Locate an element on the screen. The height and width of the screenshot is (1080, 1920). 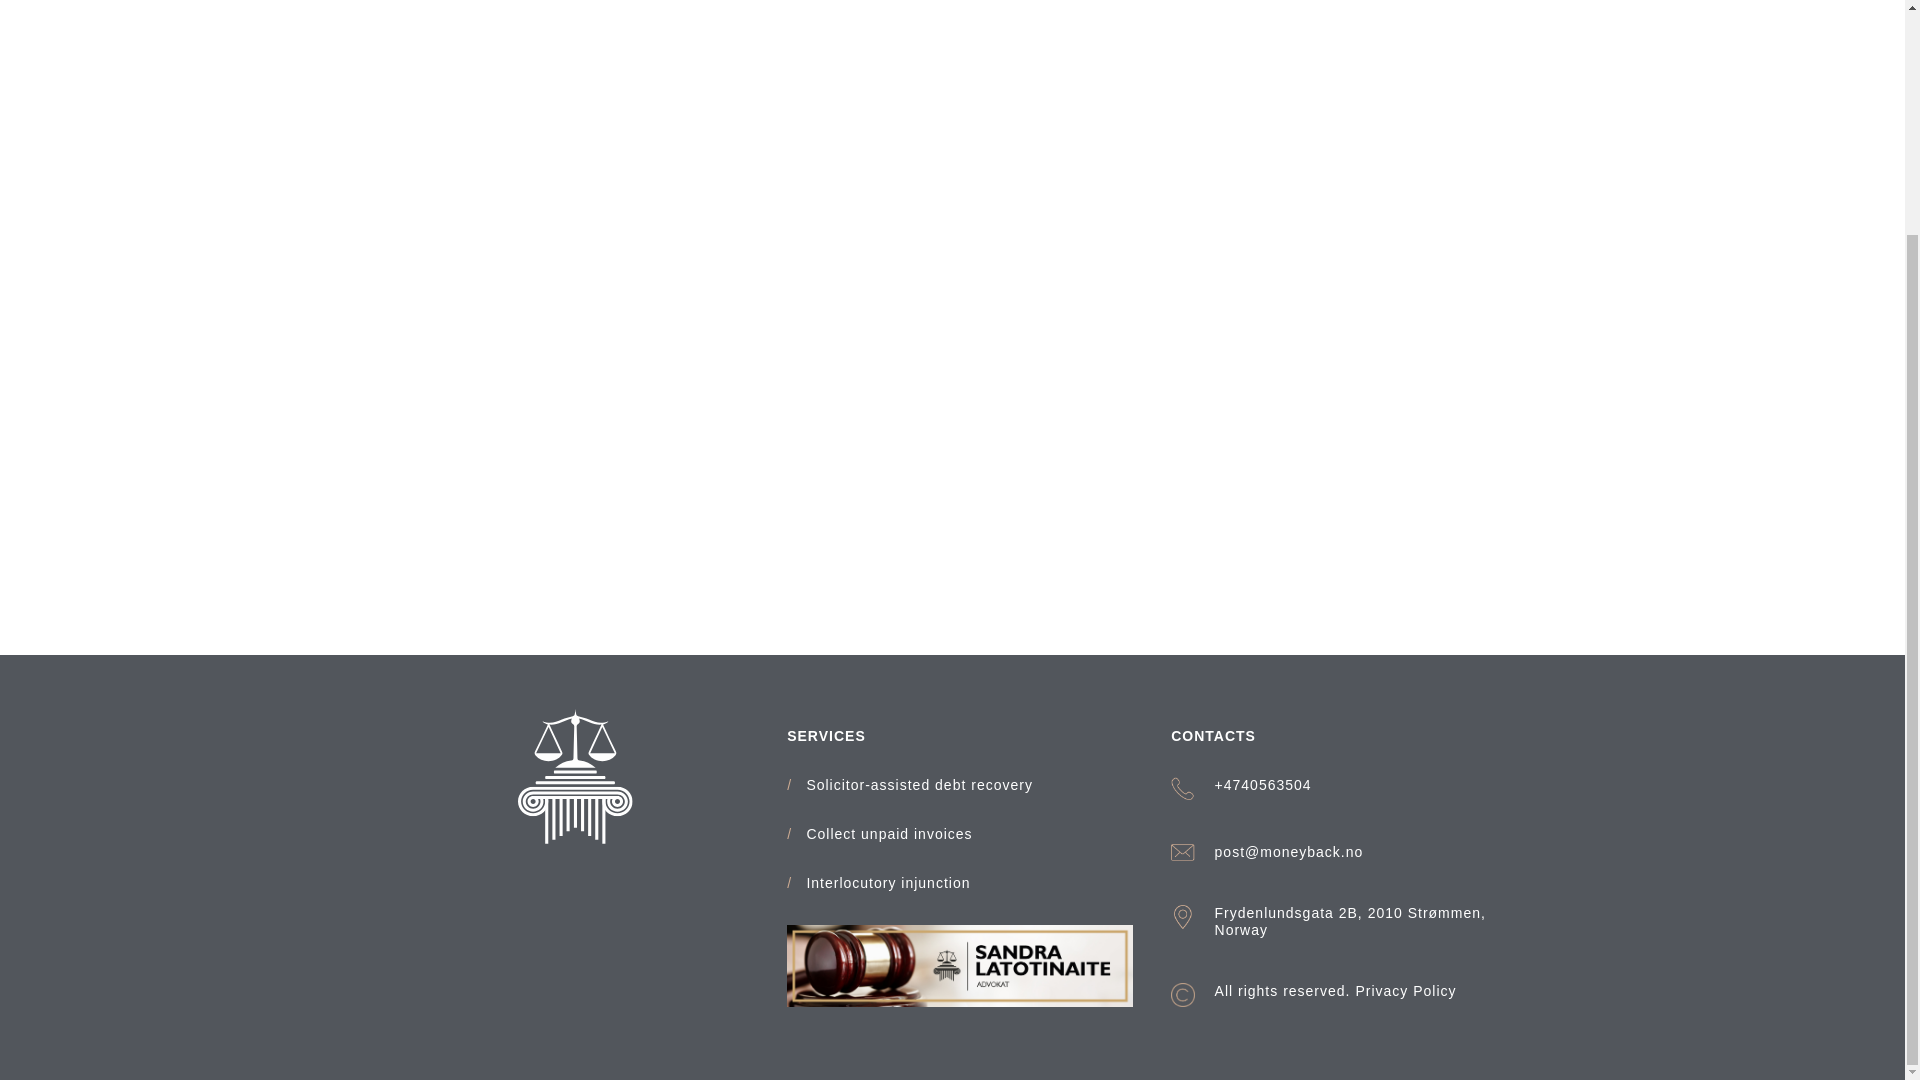
Solicitor-assisted debt recovery is located at coordinates (919, 784).